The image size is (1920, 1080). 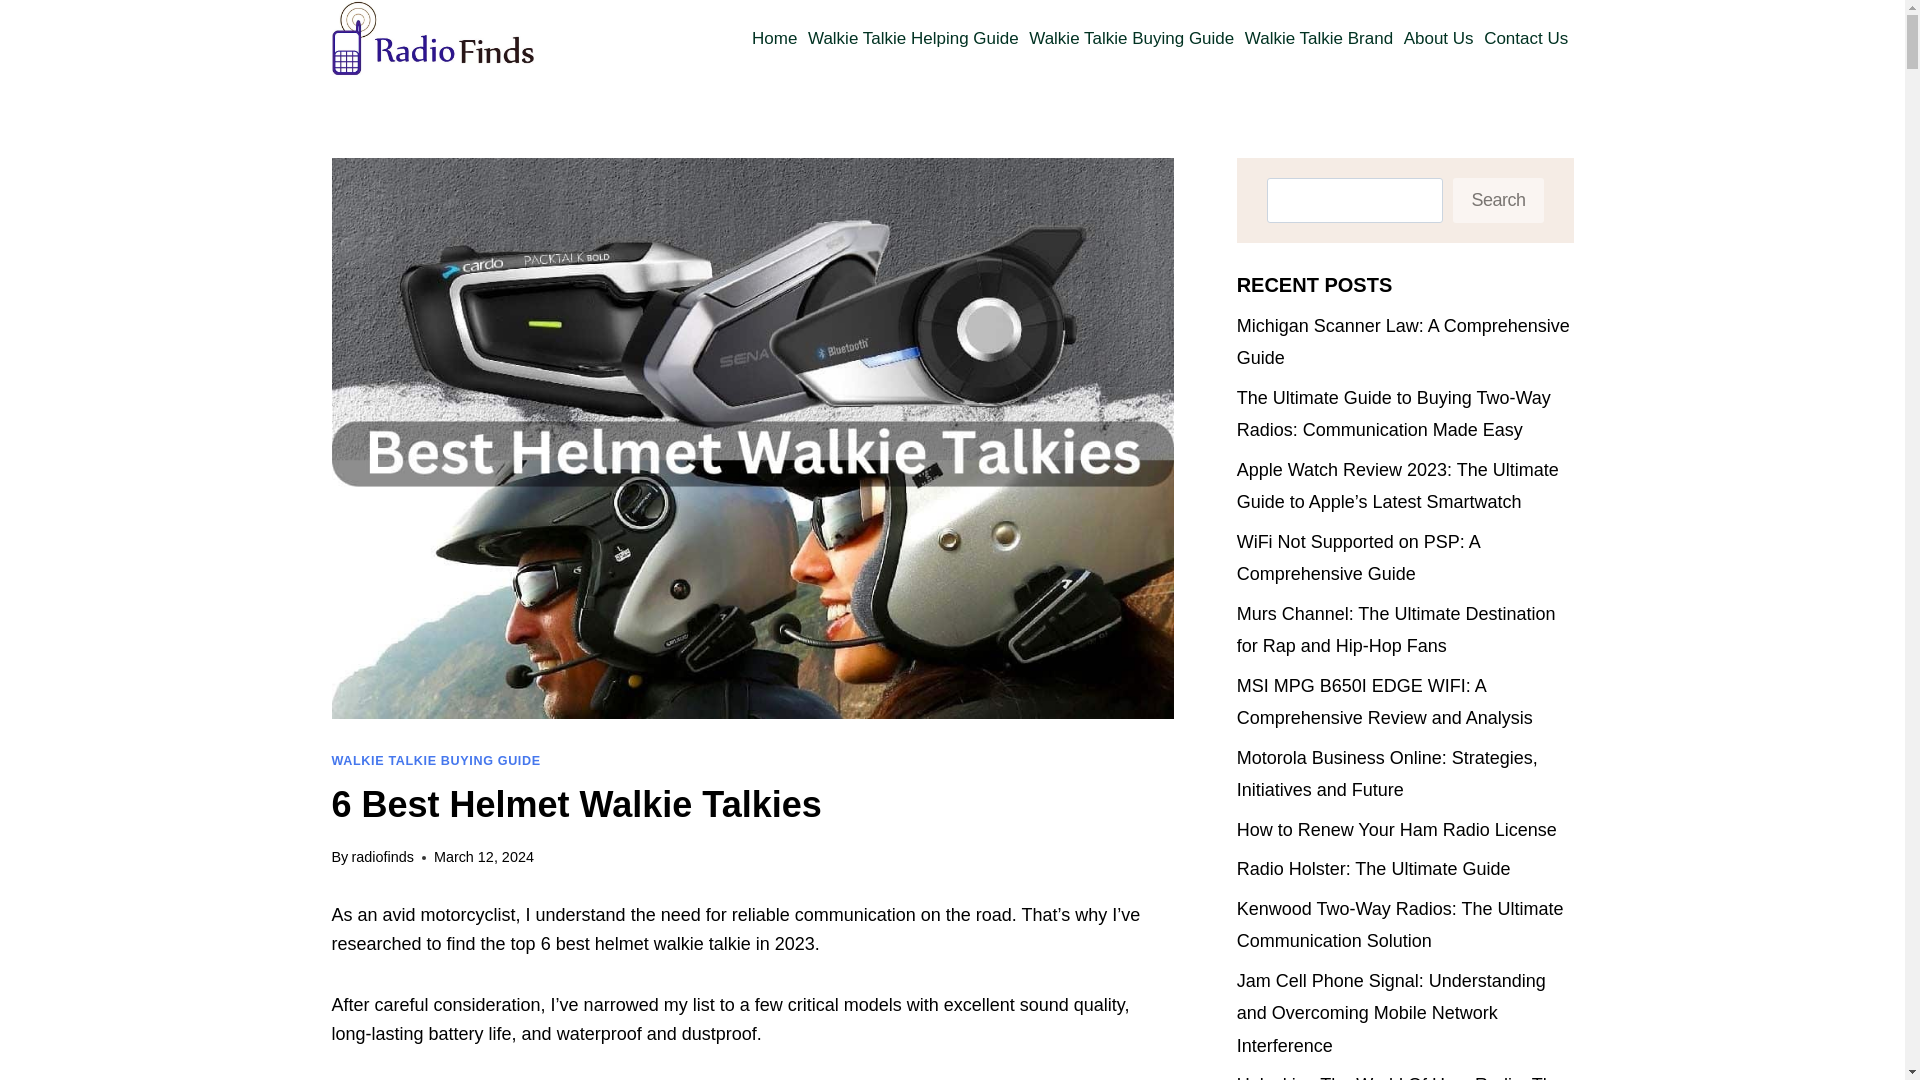 What do you see at coordinates (1132, 38) in the screenshot?
I see `Walkie Talkie Buying Guide` at bounding box center [1132, 38].